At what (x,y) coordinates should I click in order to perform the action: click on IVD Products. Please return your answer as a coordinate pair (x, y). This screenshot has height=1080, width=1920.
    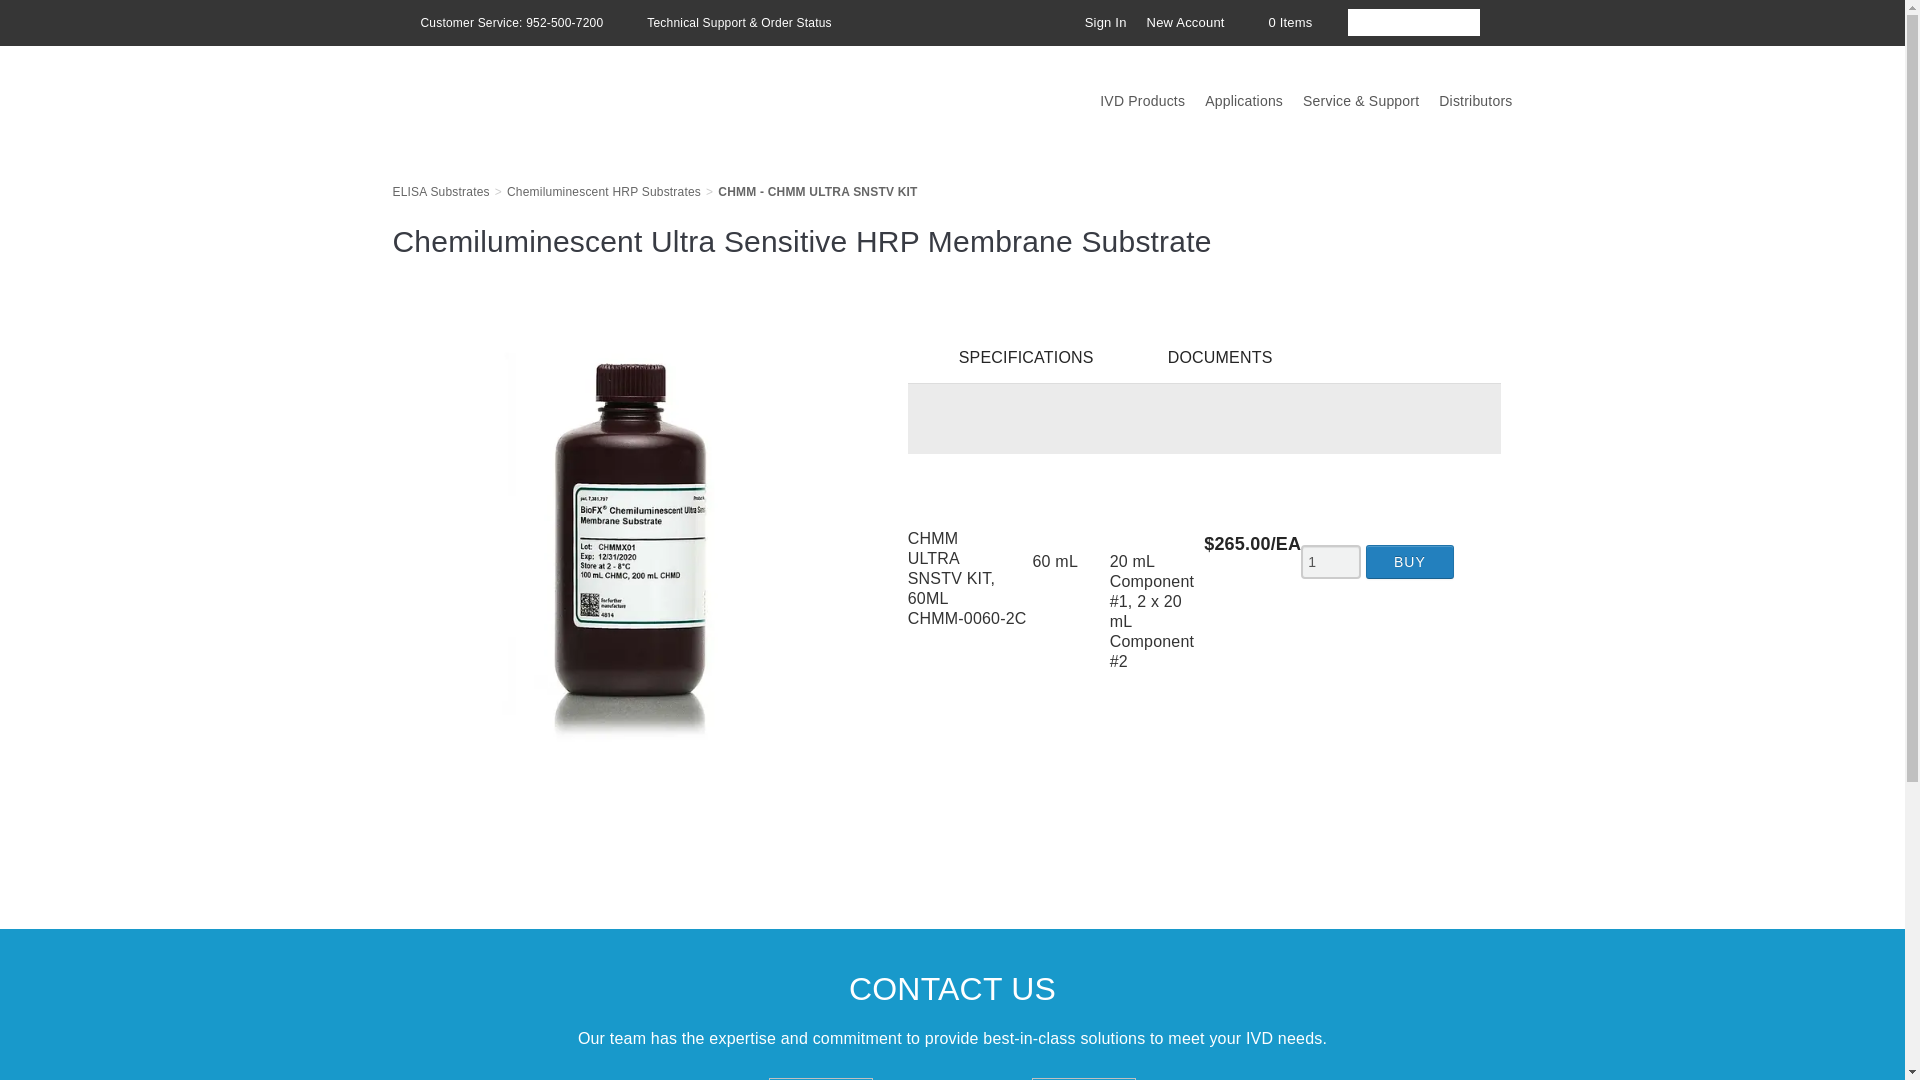
    Looking at the image, I should click on (1152, 100).